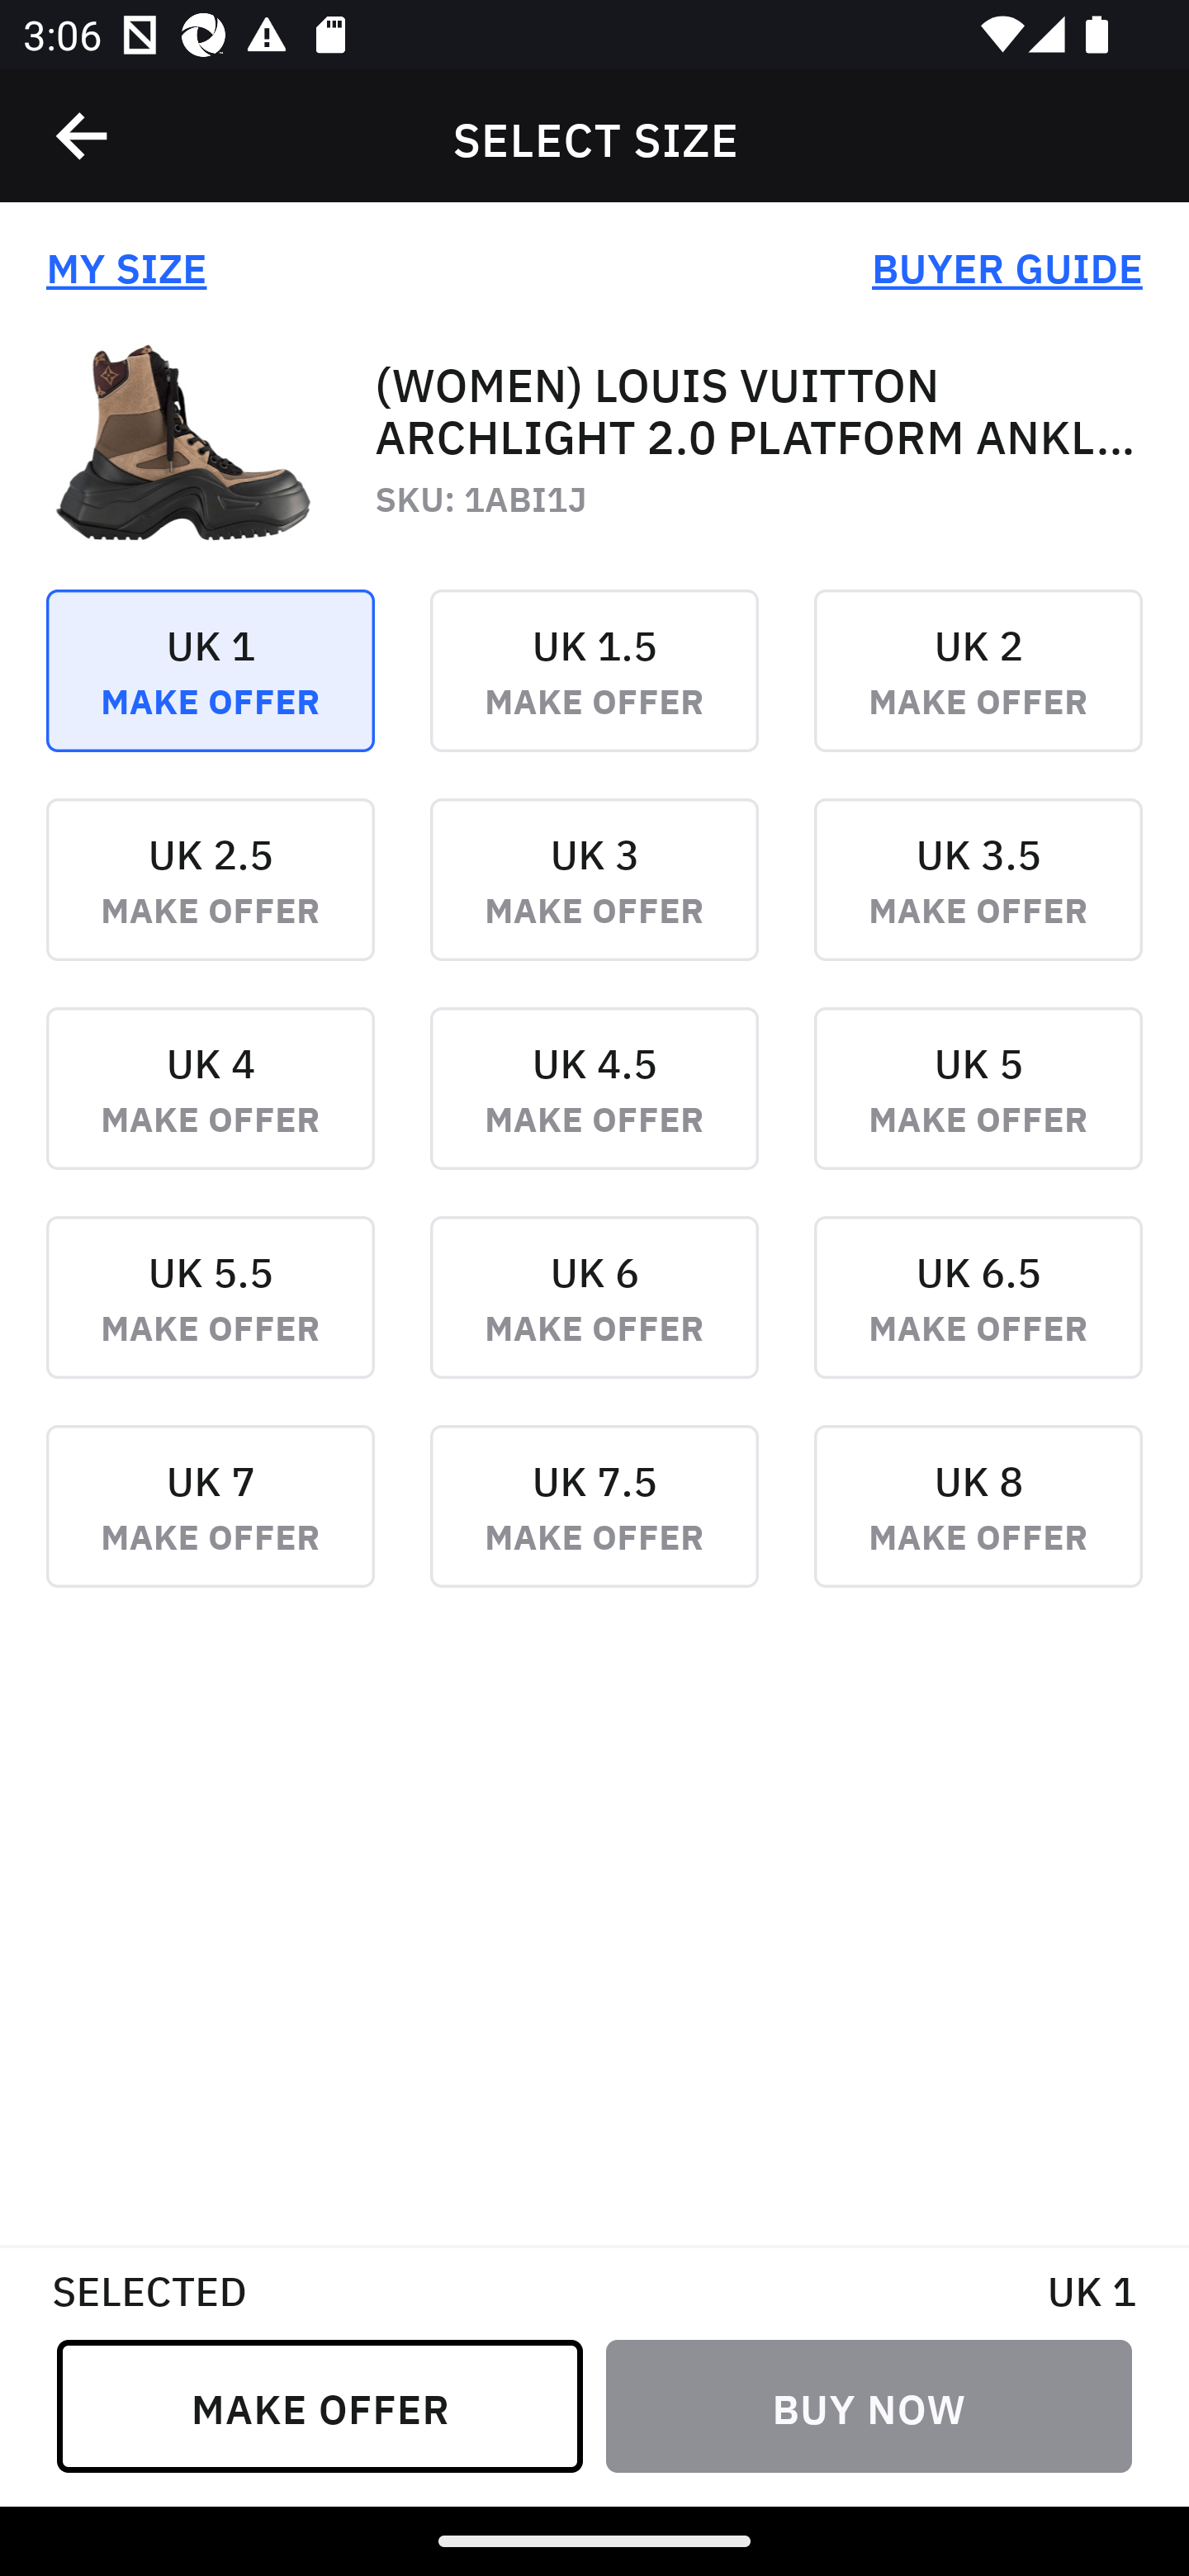  Describe the element at coordinates (978, 902) in the screenshot. I see `UK 3.5 MAKE OFFER` at that location.